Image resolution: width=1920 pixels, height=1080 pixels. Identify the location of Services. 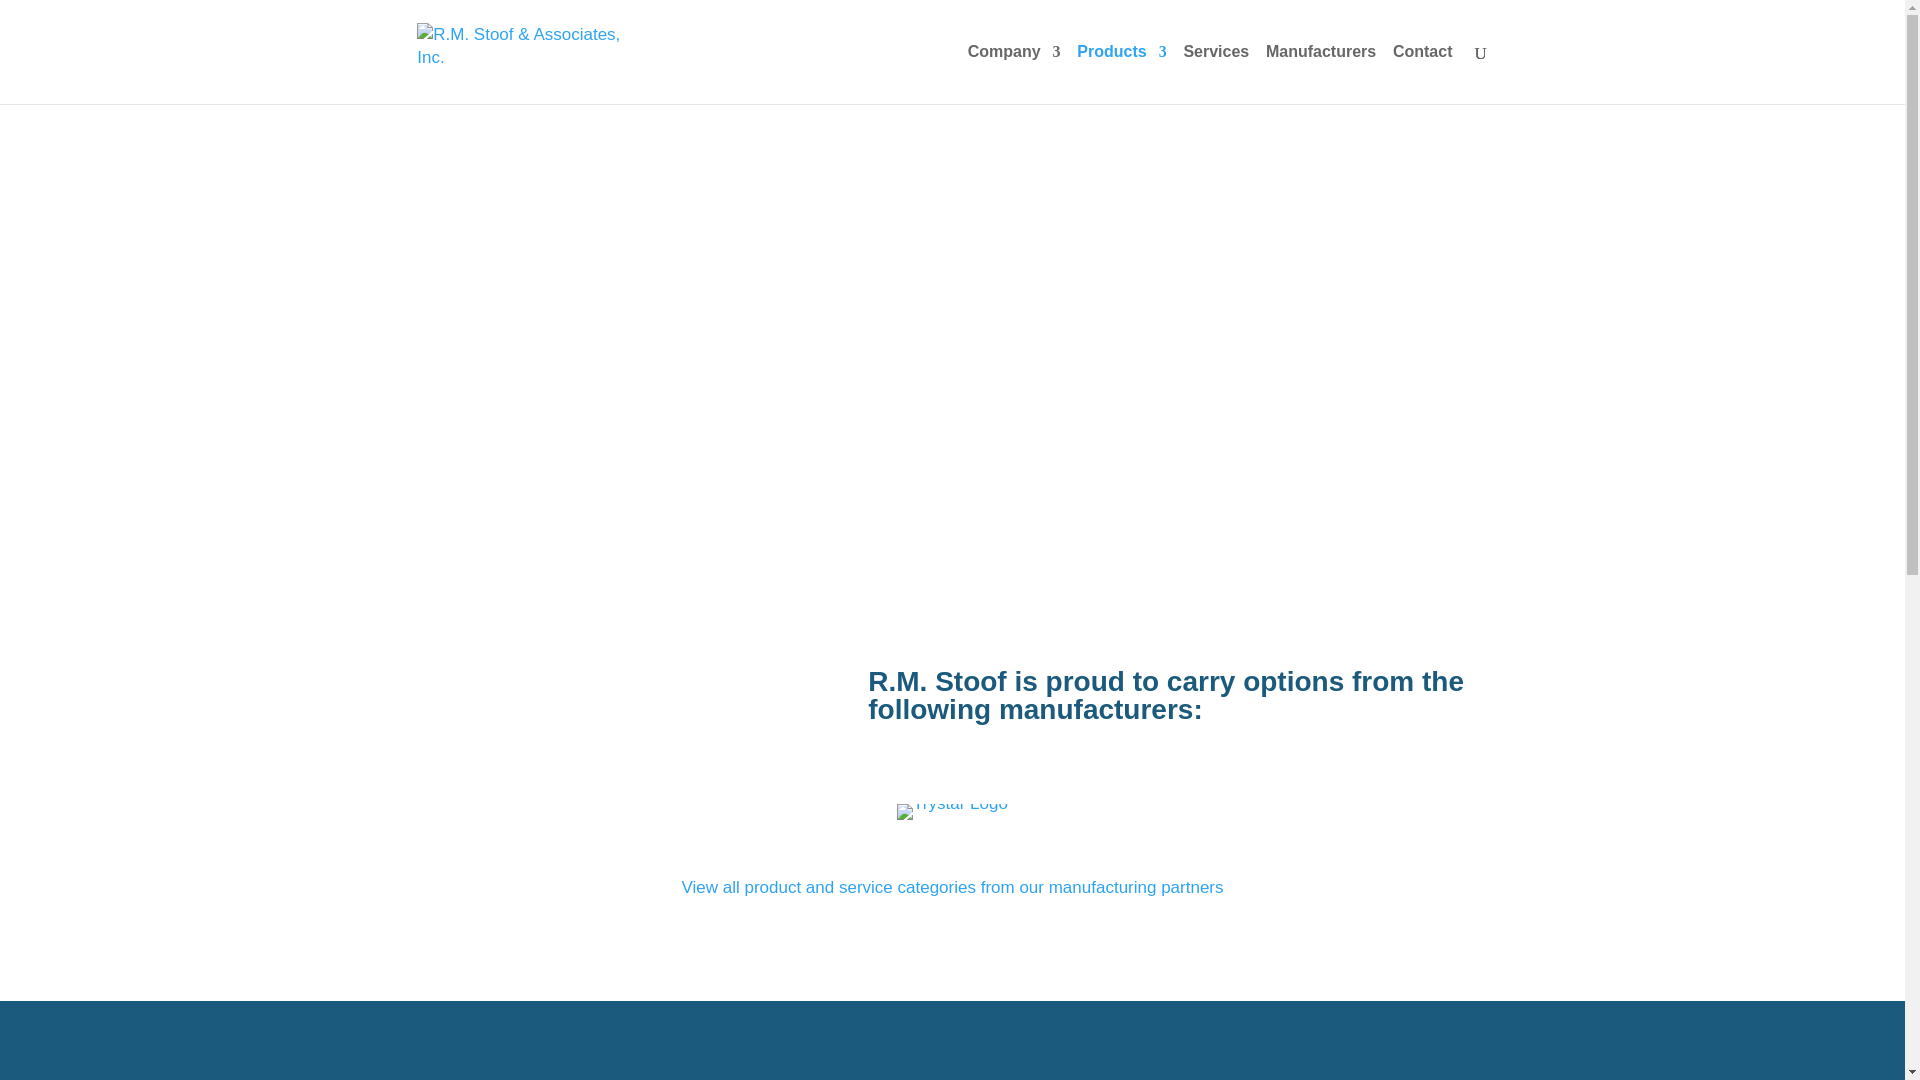
(1216, 74).